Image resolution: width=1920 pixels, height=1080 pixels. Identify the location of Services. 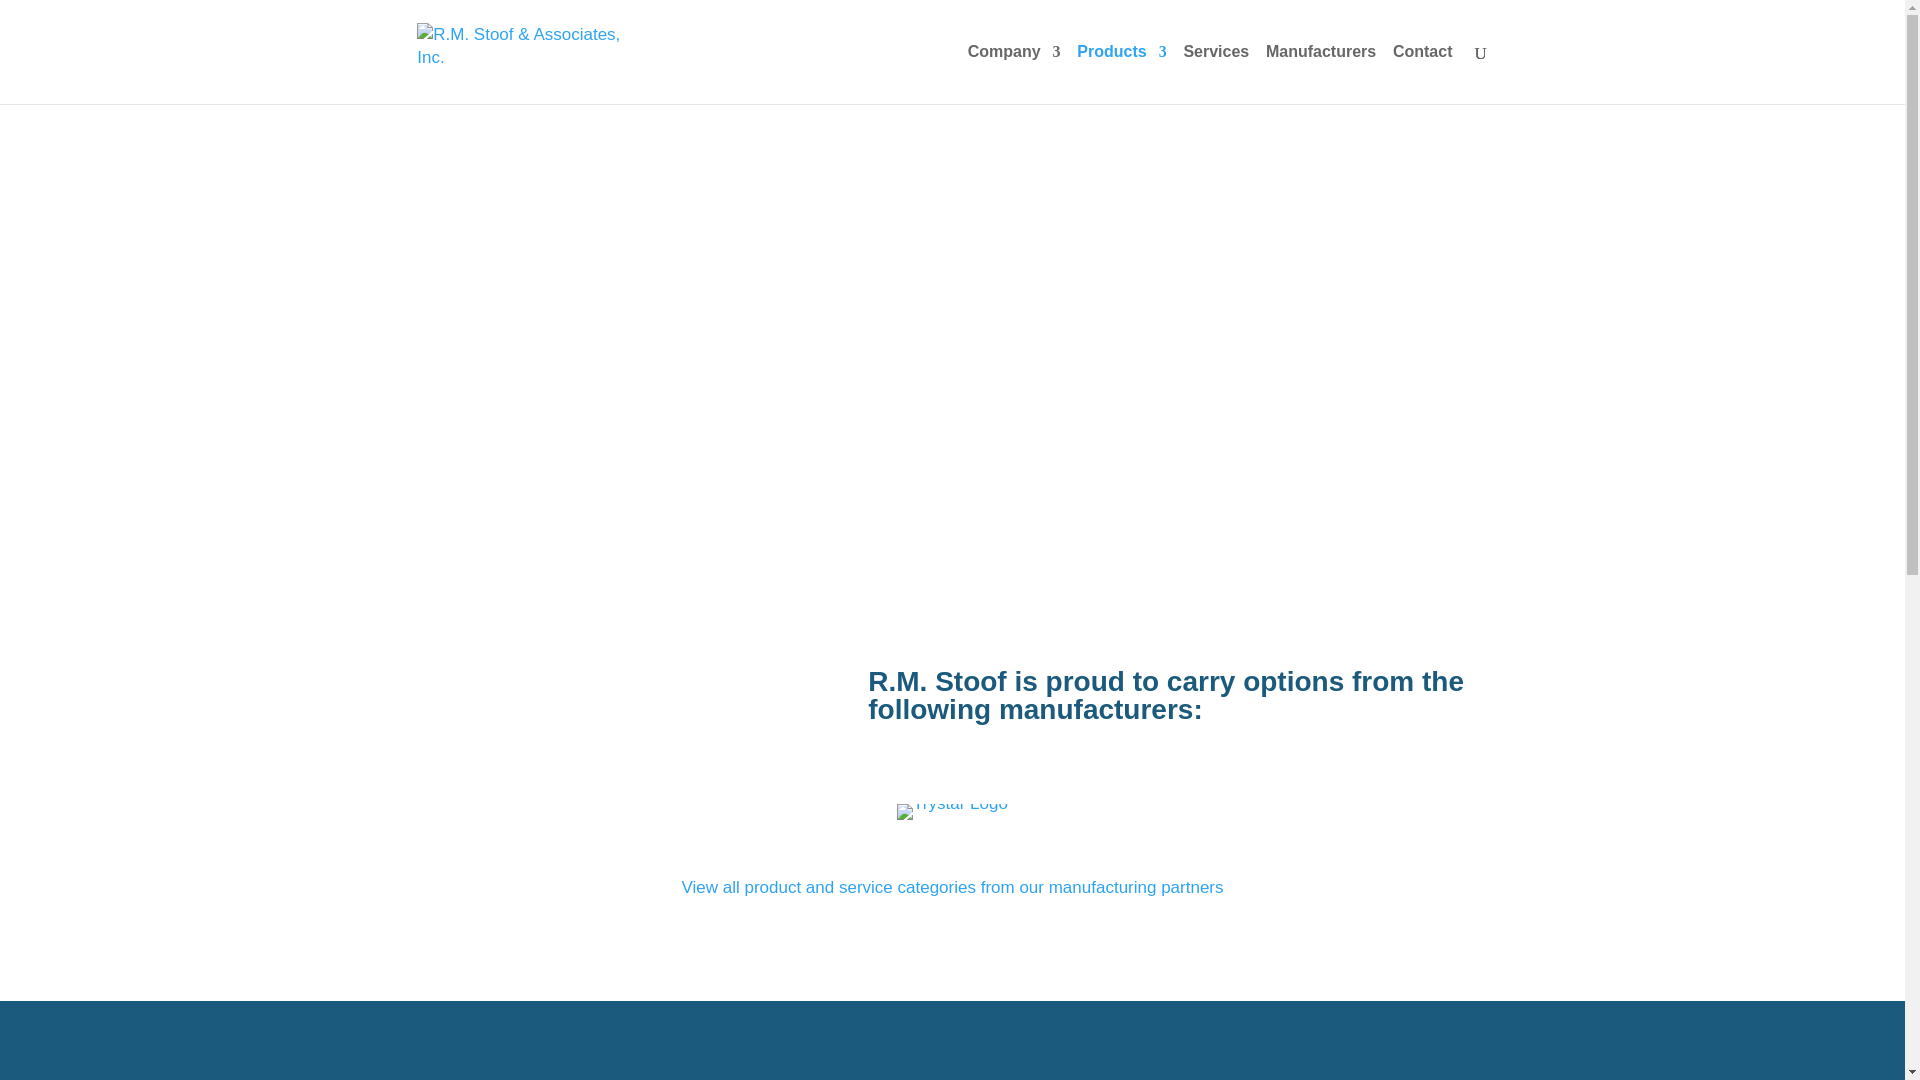
(1216, 74).